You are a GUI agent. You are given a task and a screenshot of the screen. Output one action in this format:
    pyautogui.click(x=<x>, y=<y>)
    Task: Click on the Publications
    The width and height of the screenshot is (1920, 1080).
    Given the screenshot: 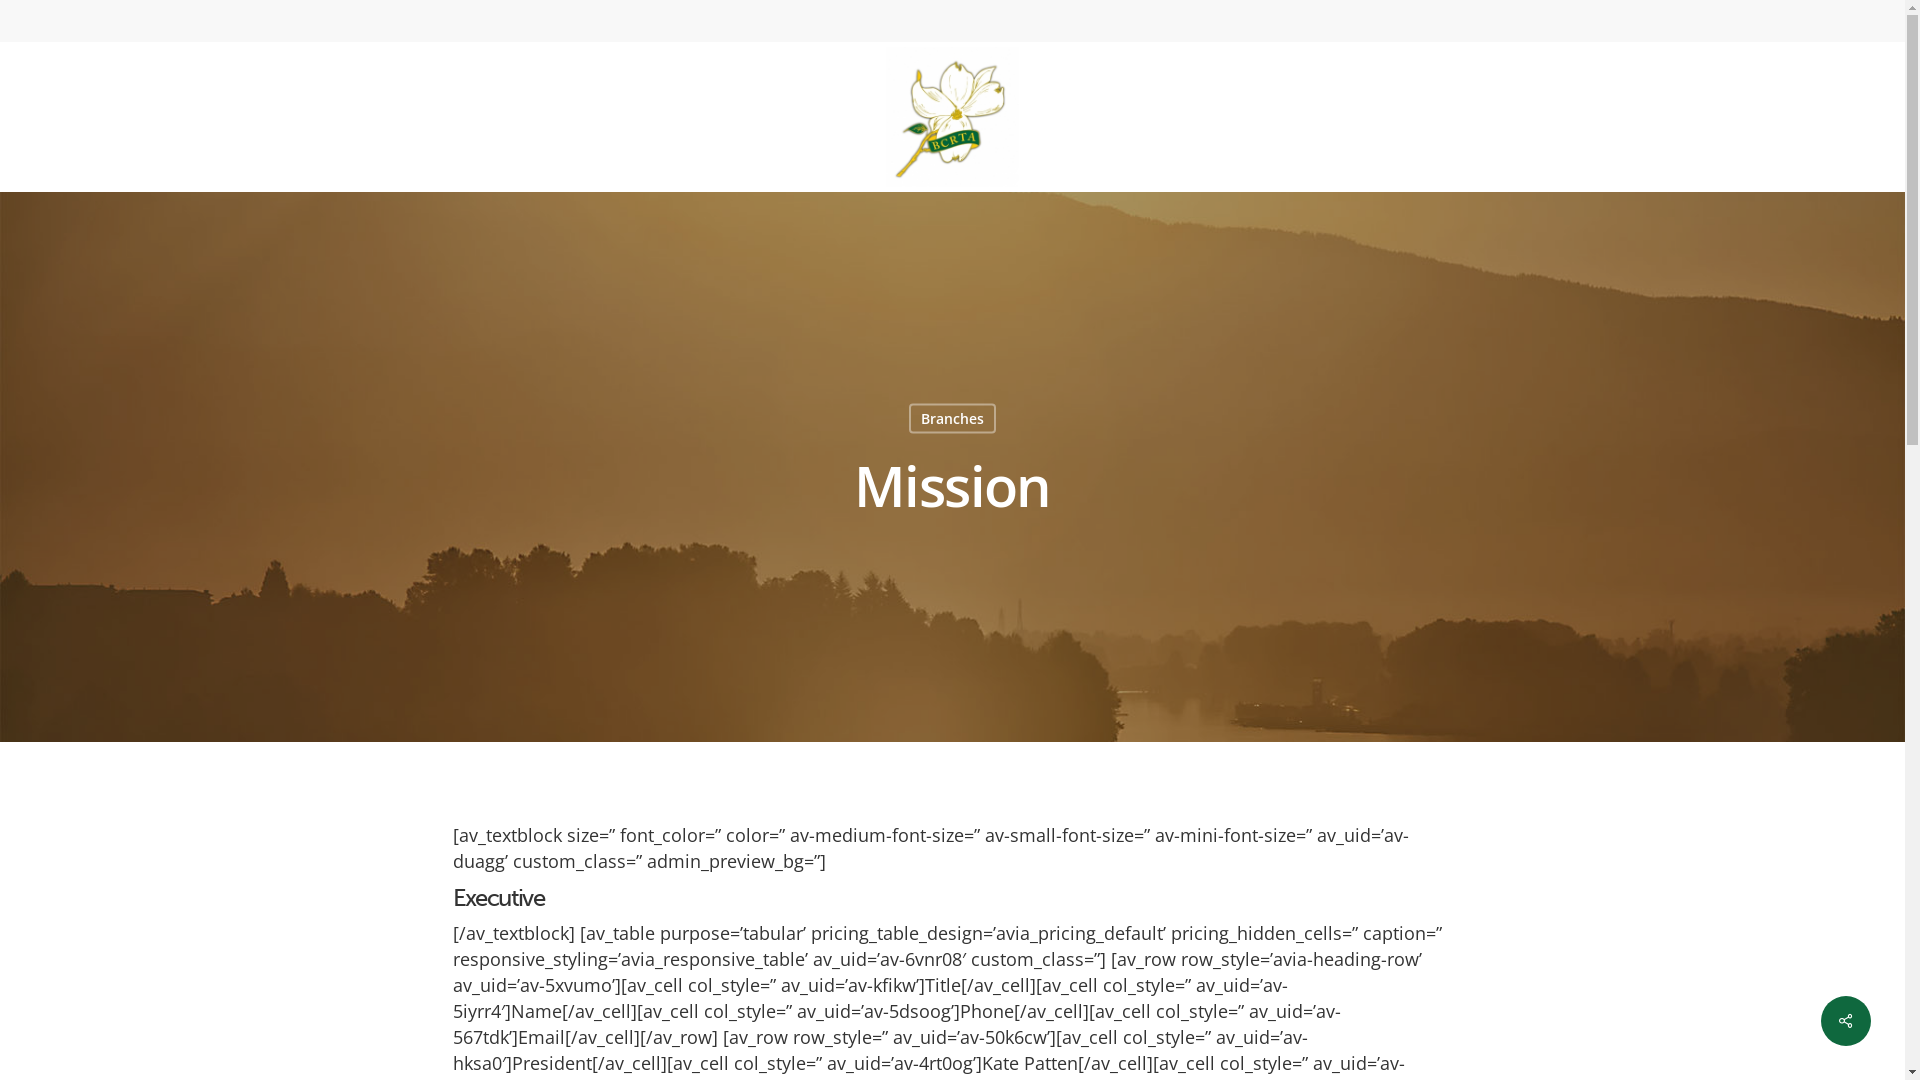 What is the action you would take?
    pyautogui.click(x=1186, y=608)
    